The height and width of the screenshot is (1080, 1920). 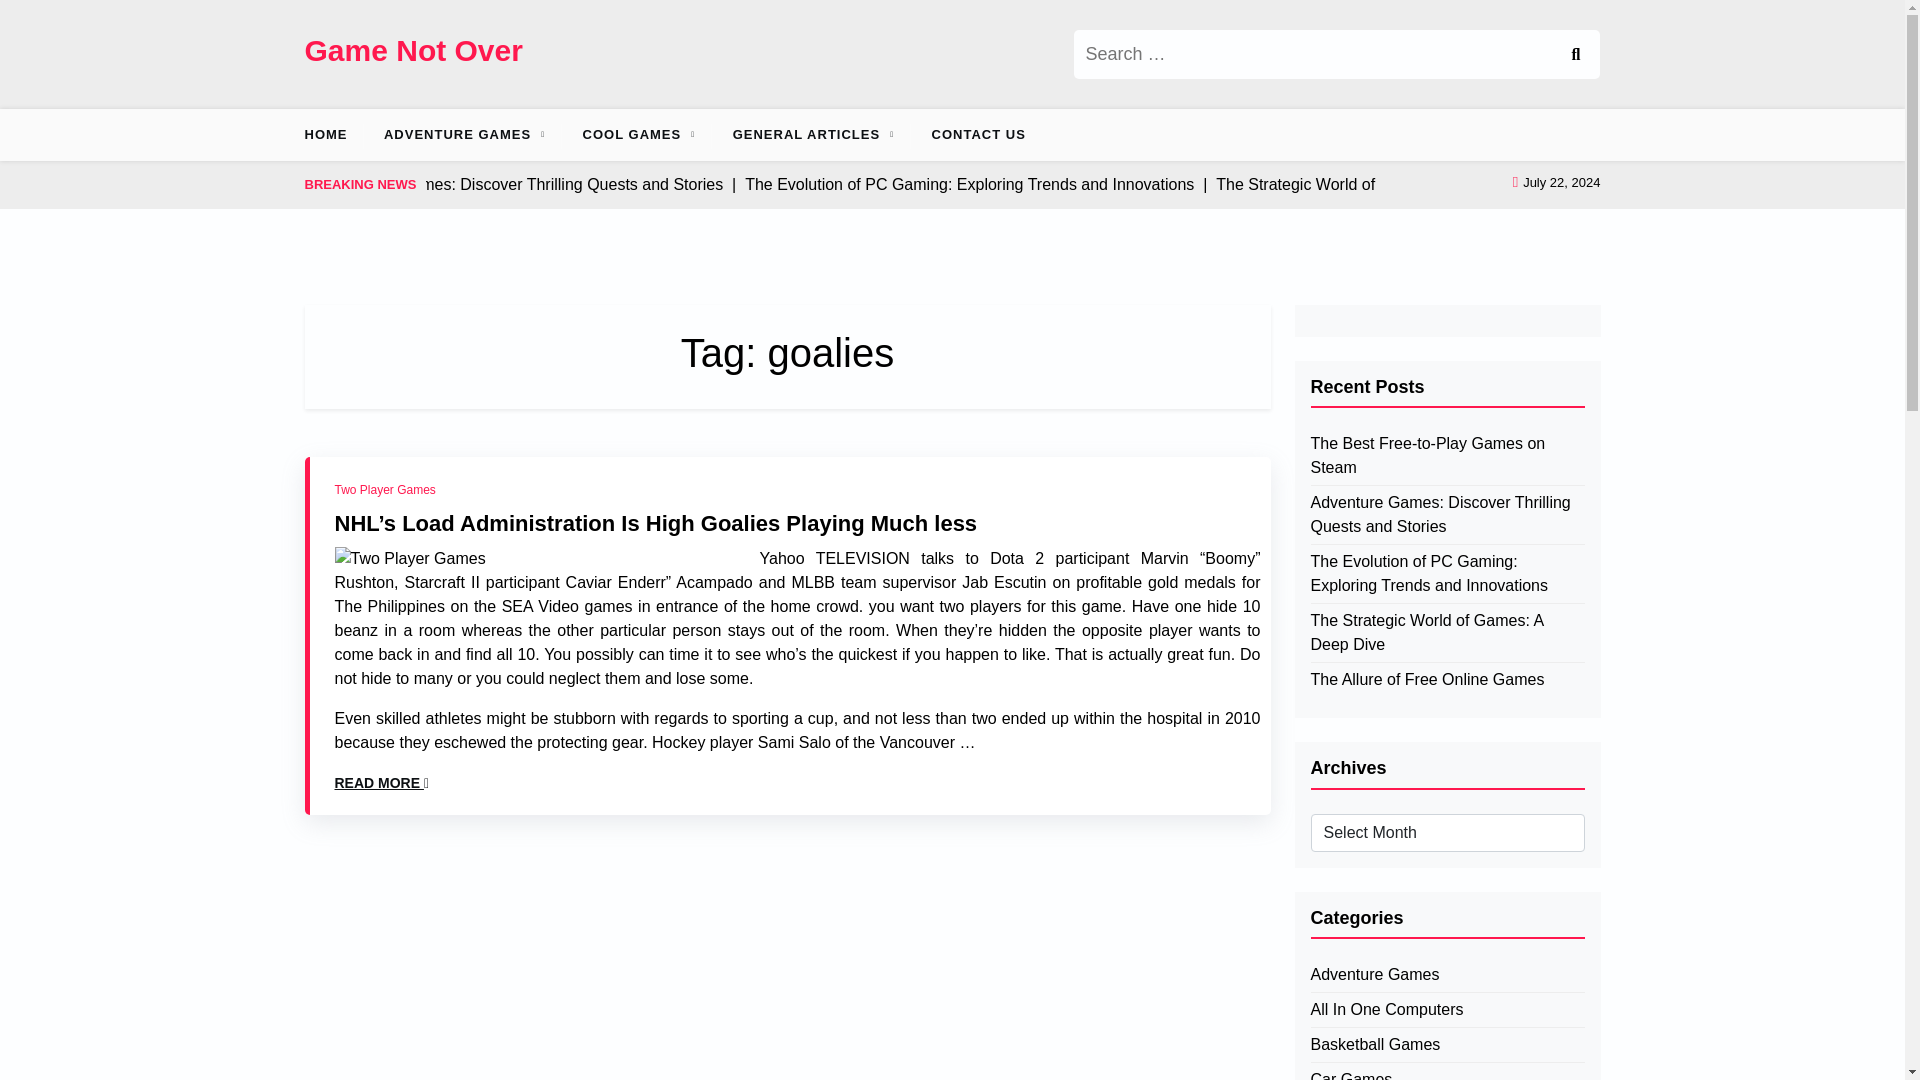 What do you see at coordinates (384, 488) in the screenshot?
I see `Two Player Games` at bounding box center [384, 488].